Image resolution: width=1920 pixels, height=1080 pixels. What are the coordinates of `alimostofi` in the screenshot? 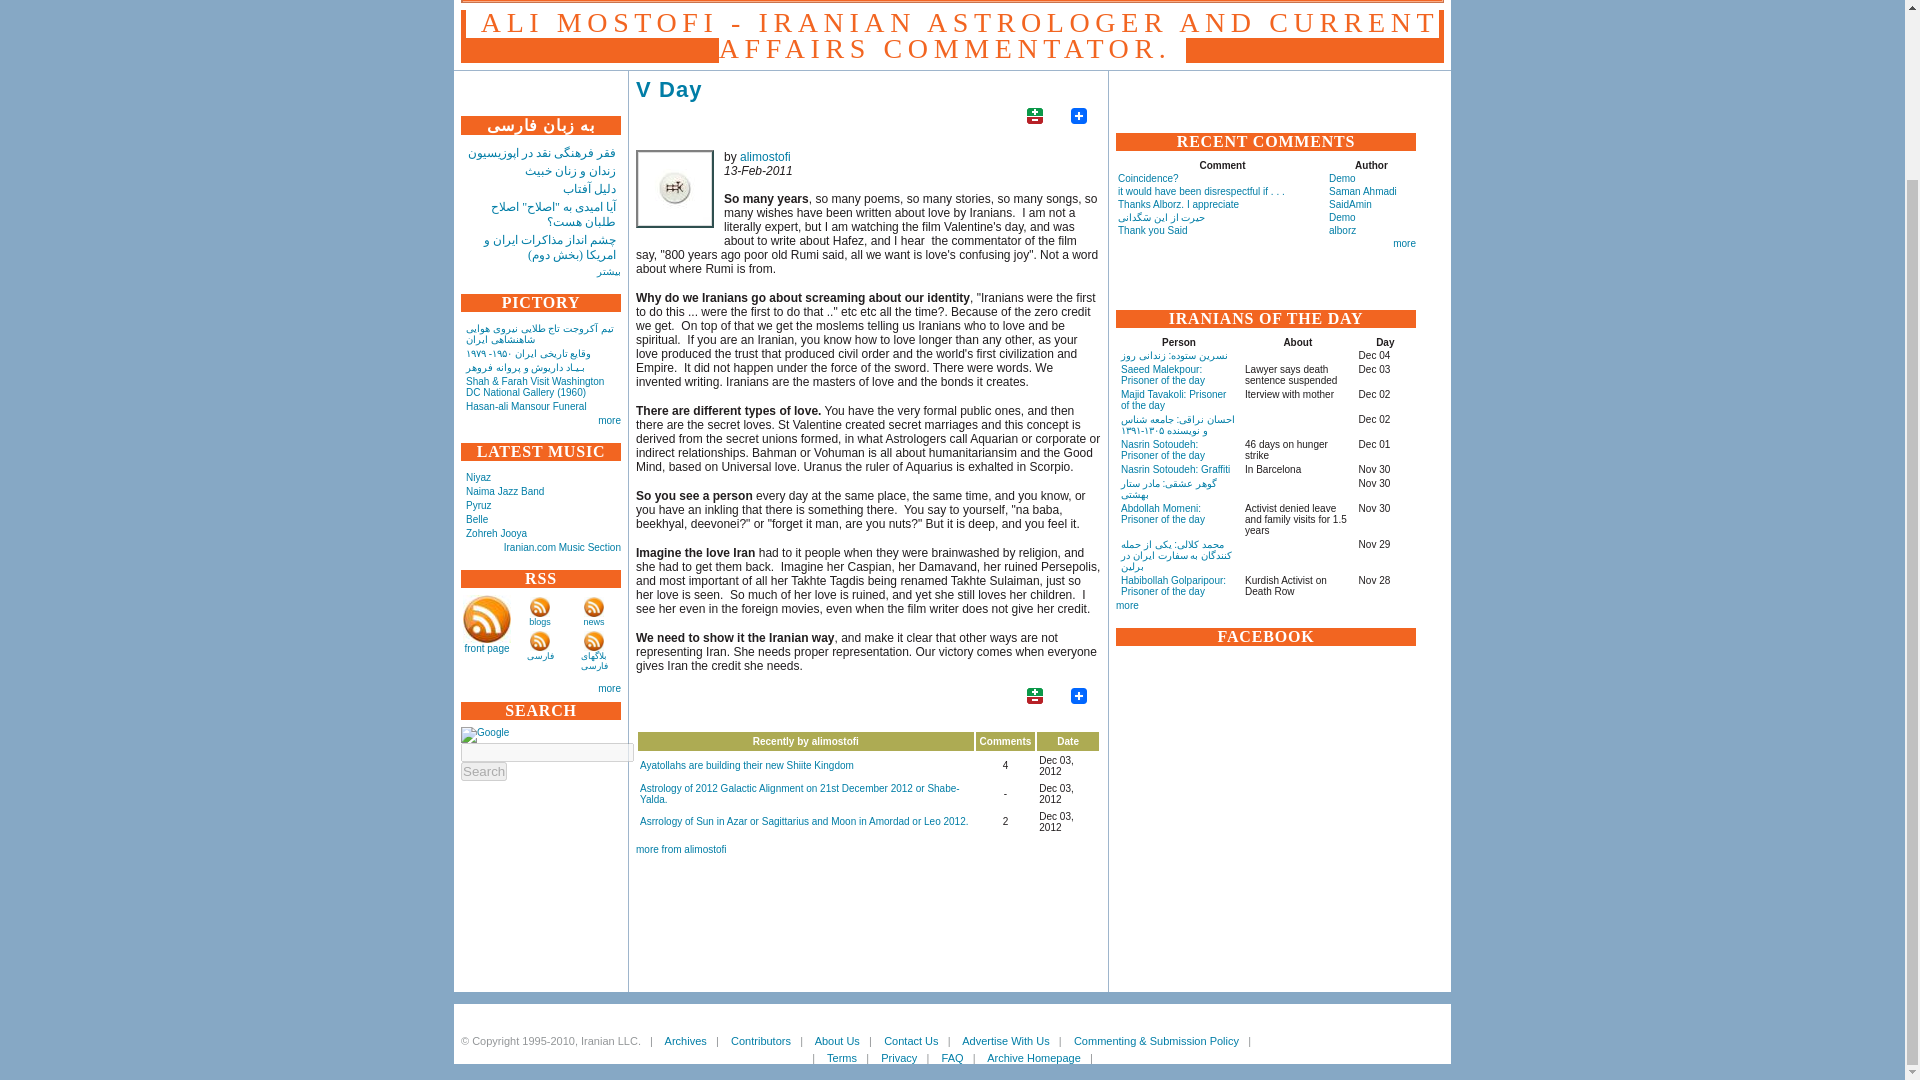 It's located at (674, 188).